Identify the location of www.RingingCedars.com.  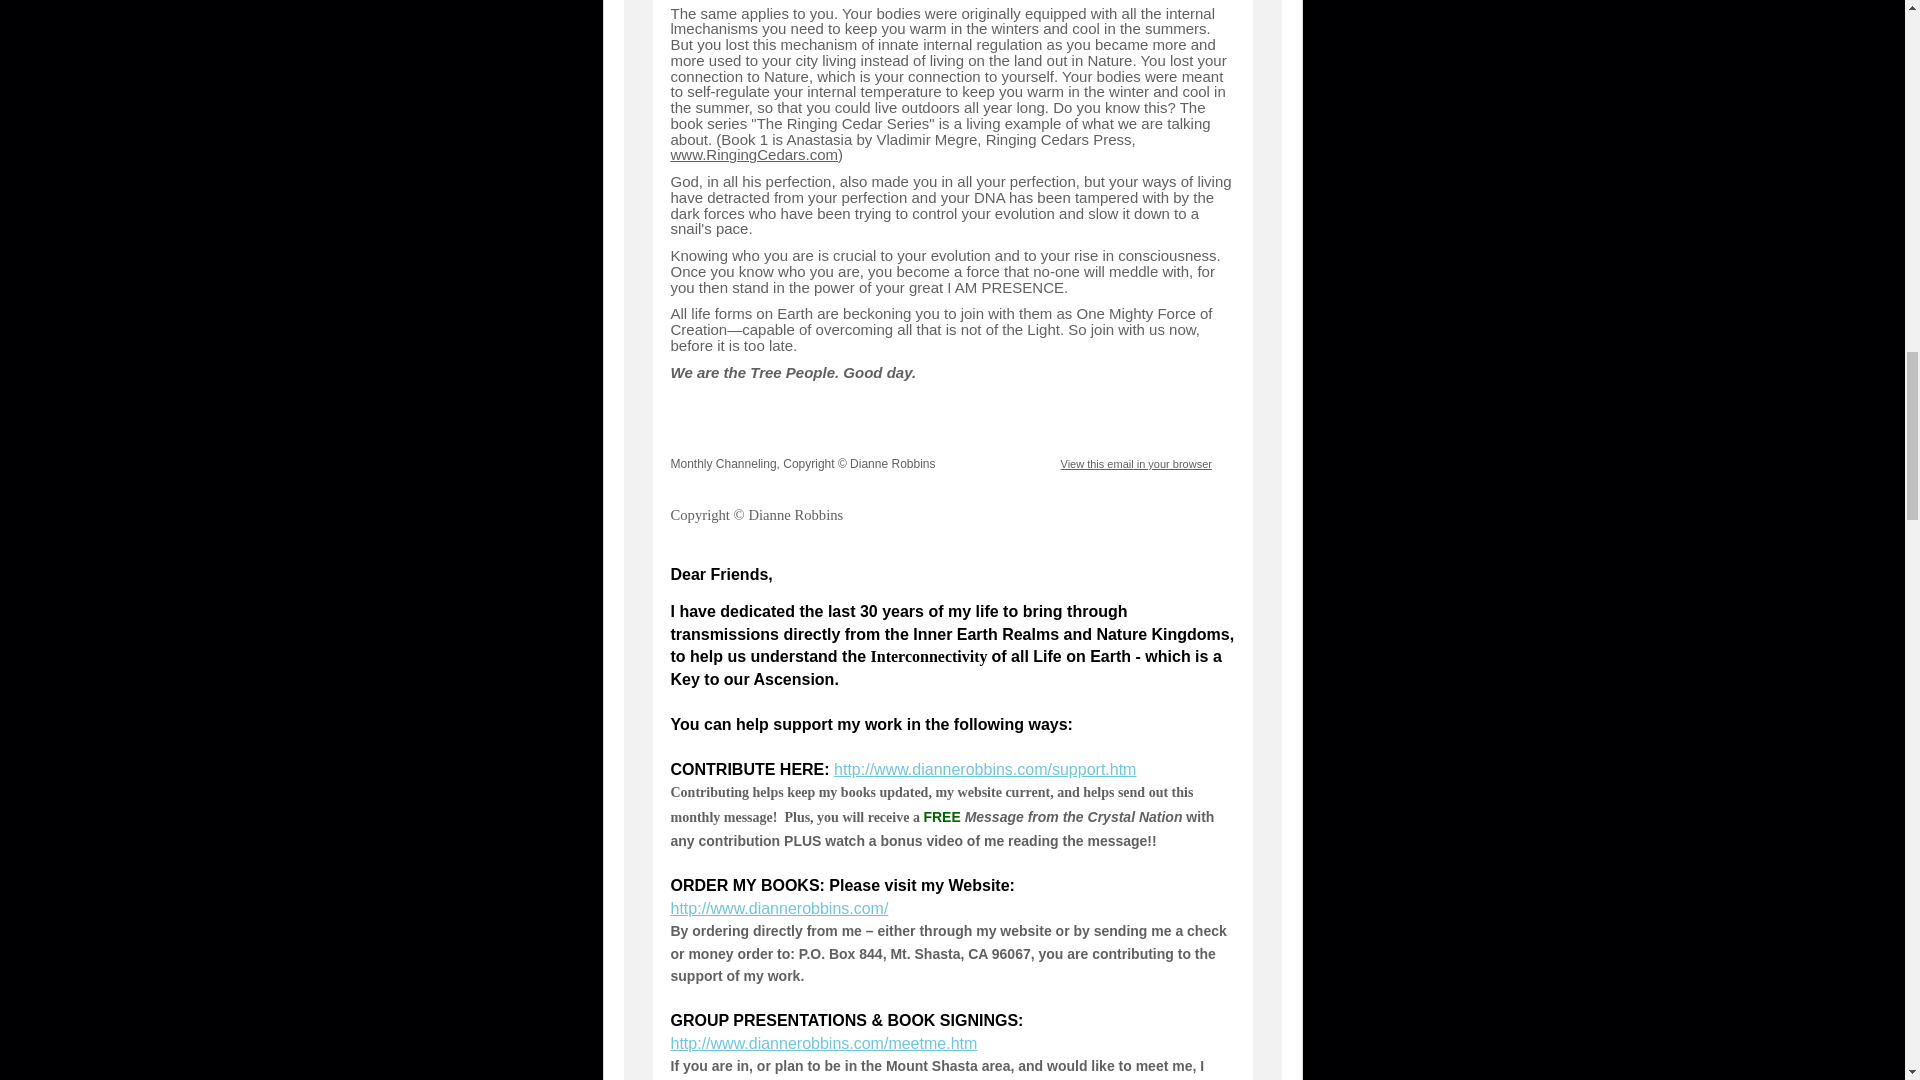
(754, 154).